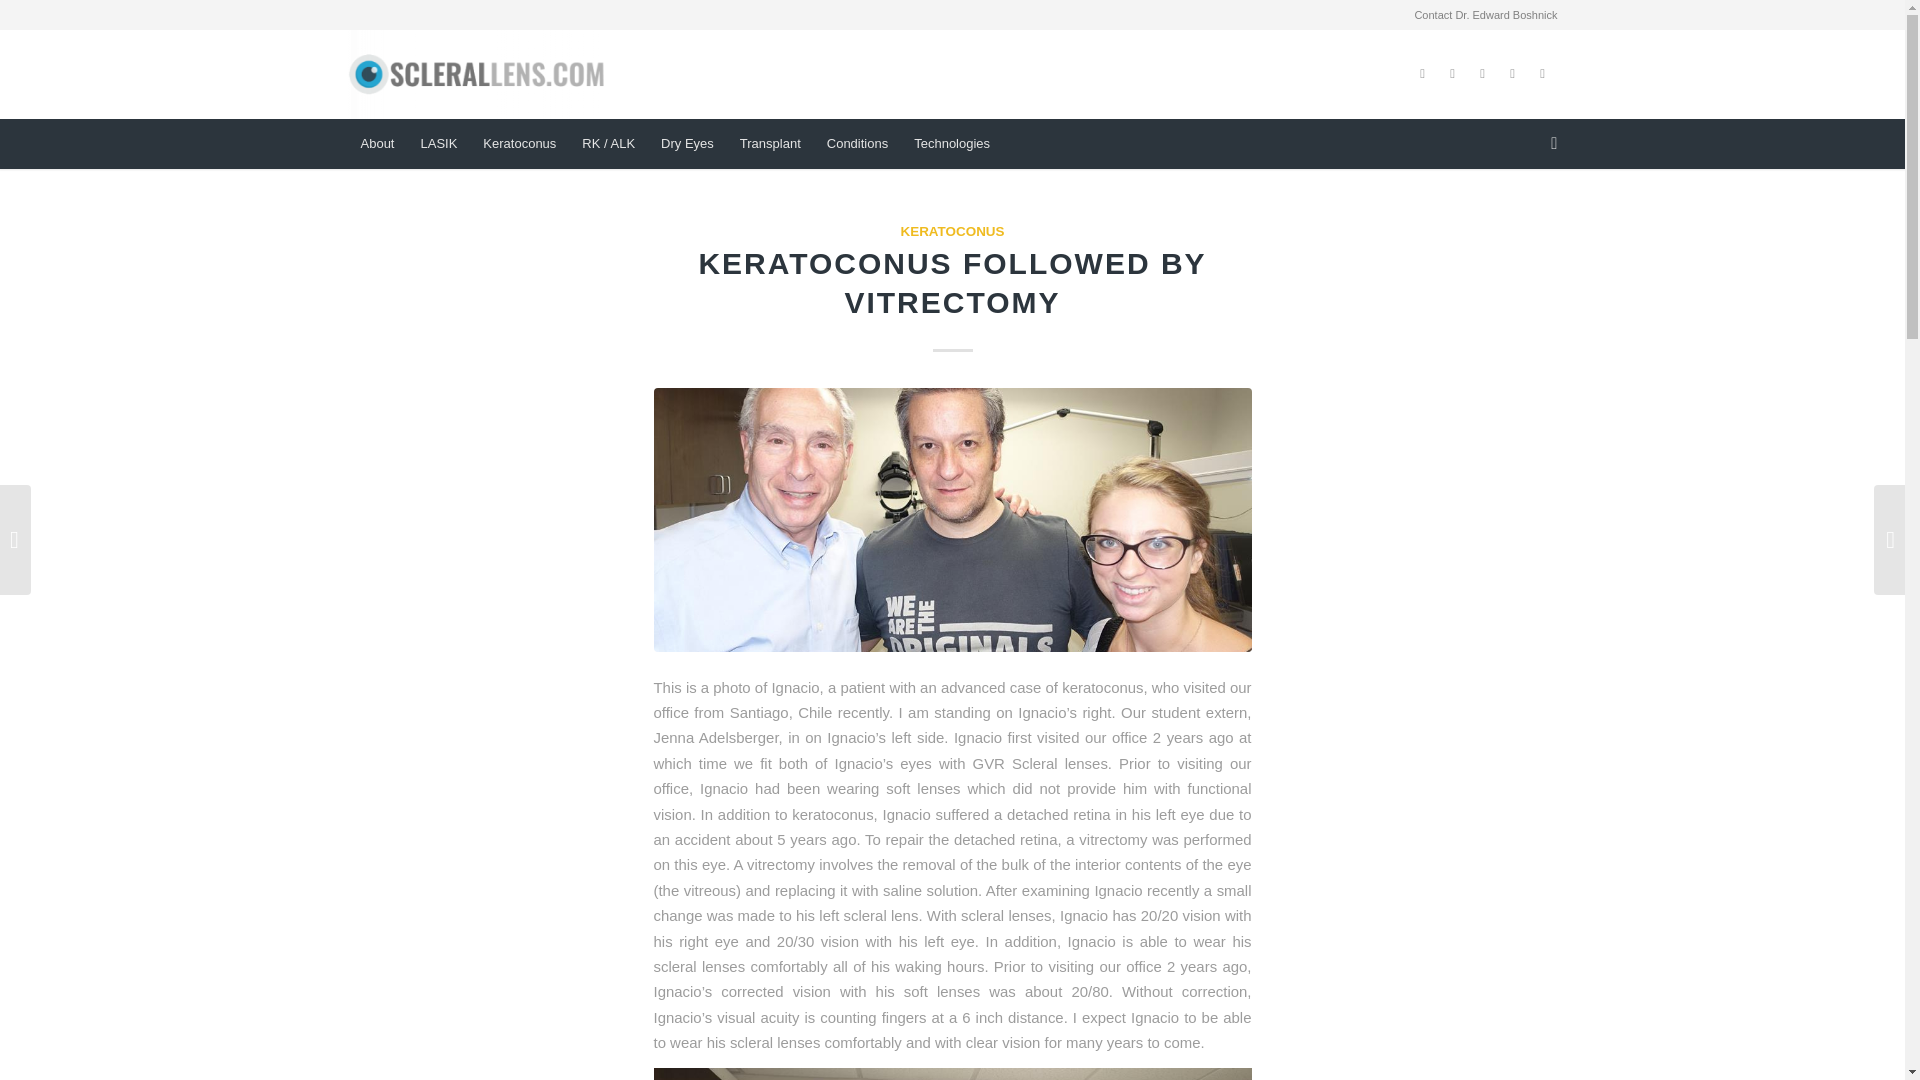 The image size is (1920, 1080). I want to click on Twitter, so click(1542, 74).